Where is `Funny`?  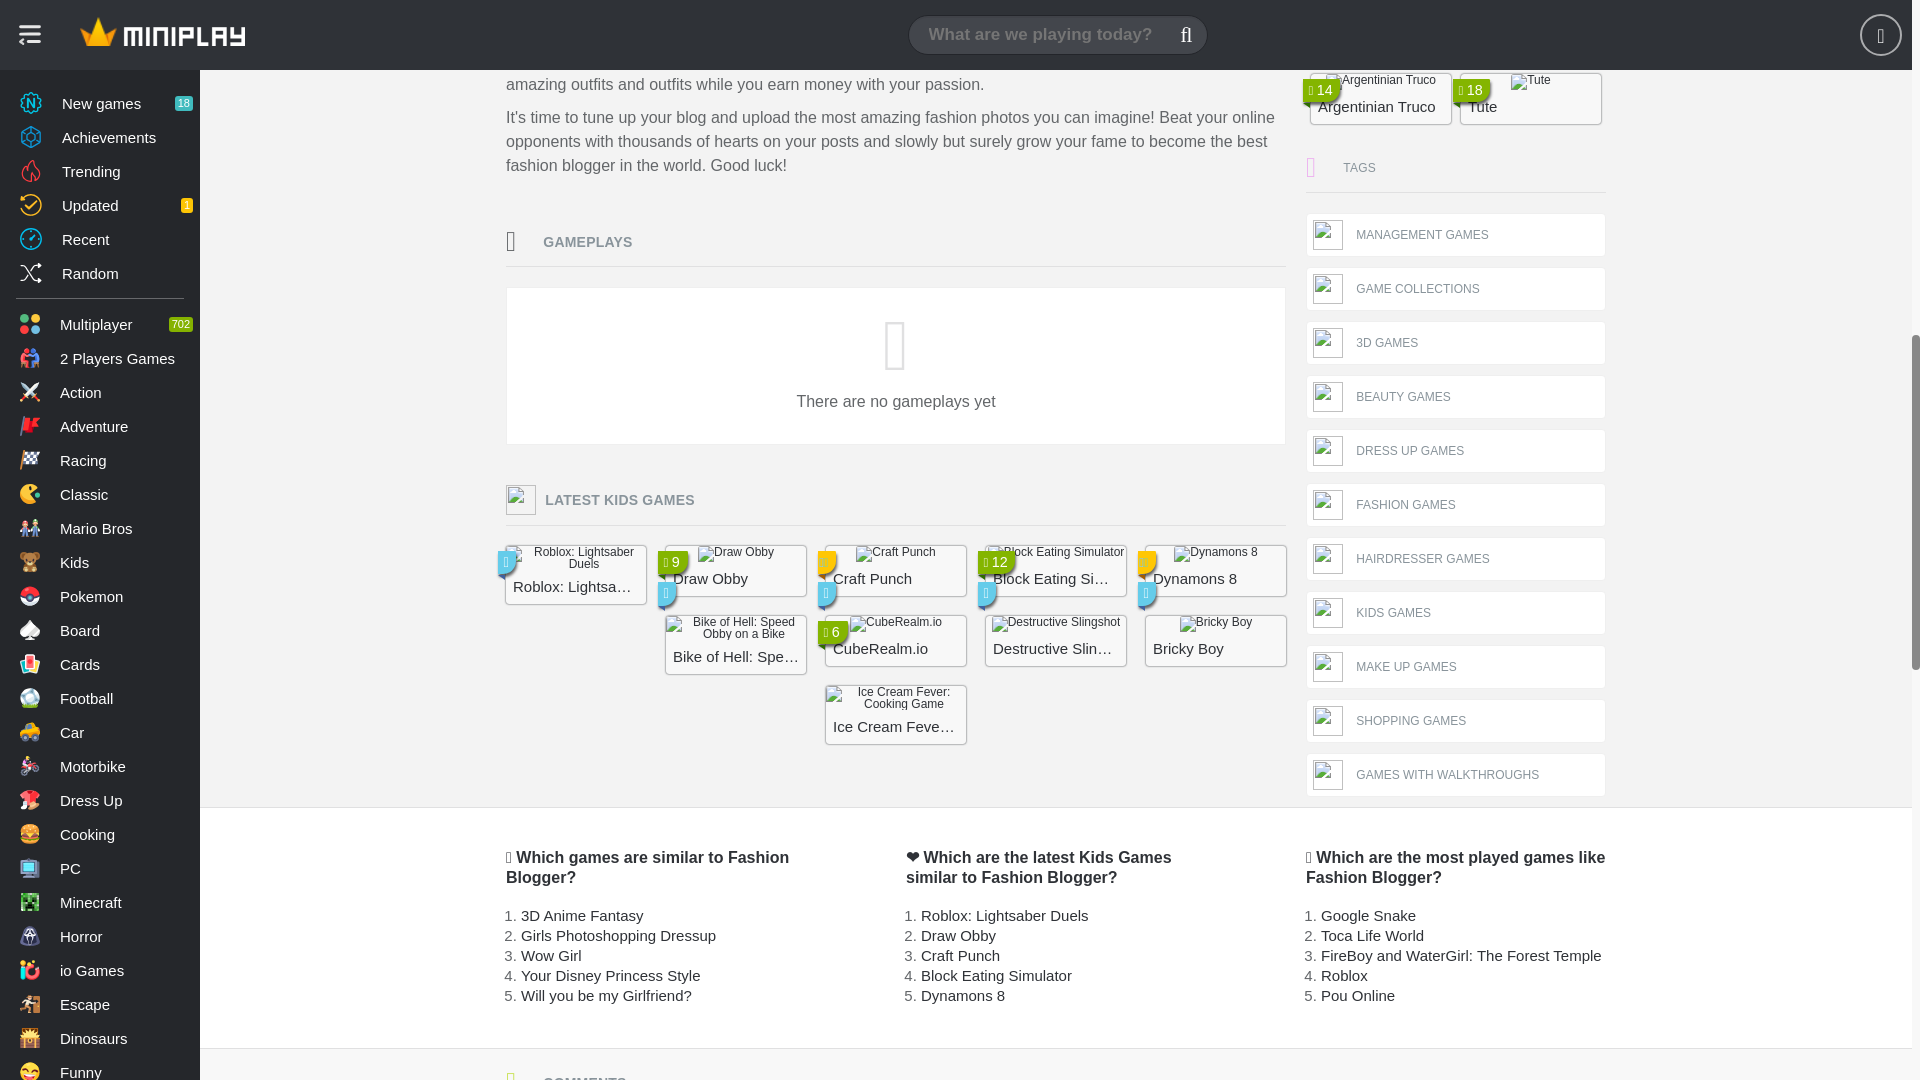
Funny is located at coordinates (100, 4).